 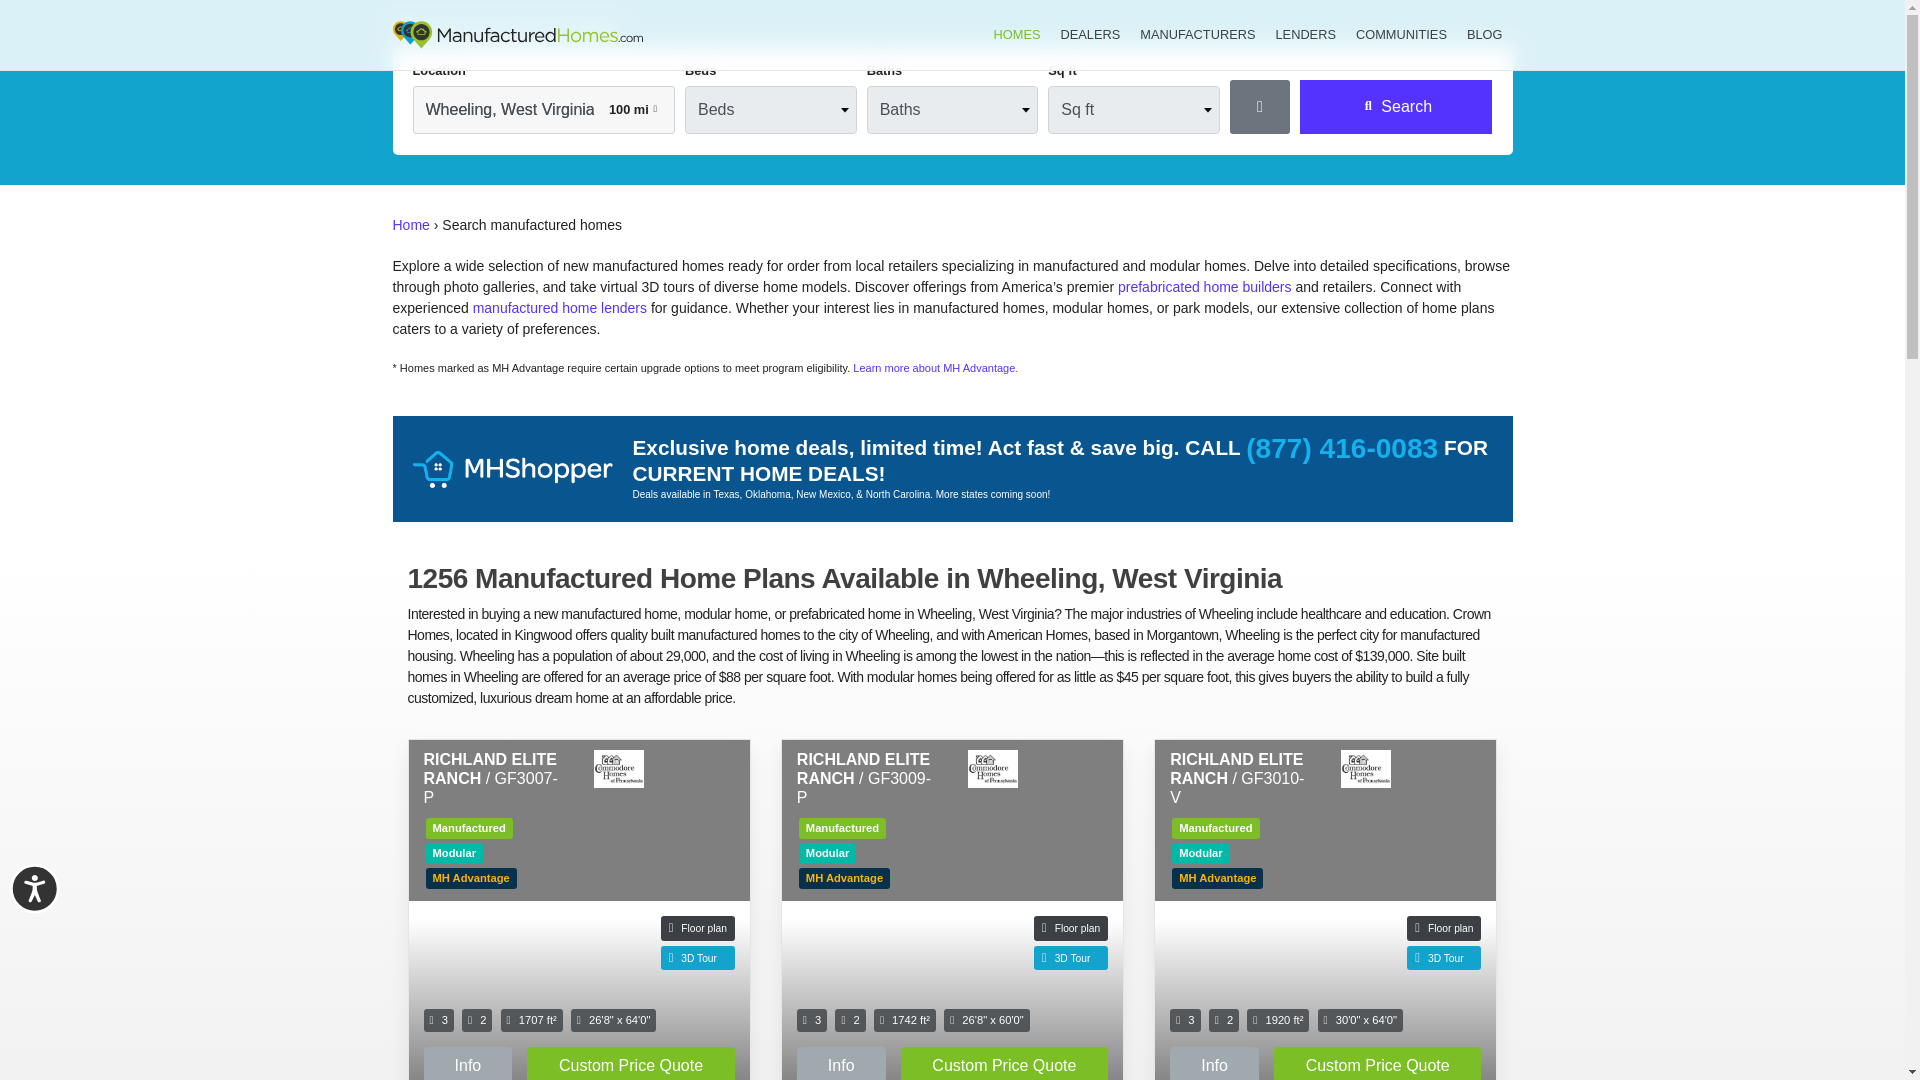 What do you see at coordinates (630, 1063) in the screenshot?
I see `Custom Price Quote` at bounding box center [630, 1063].